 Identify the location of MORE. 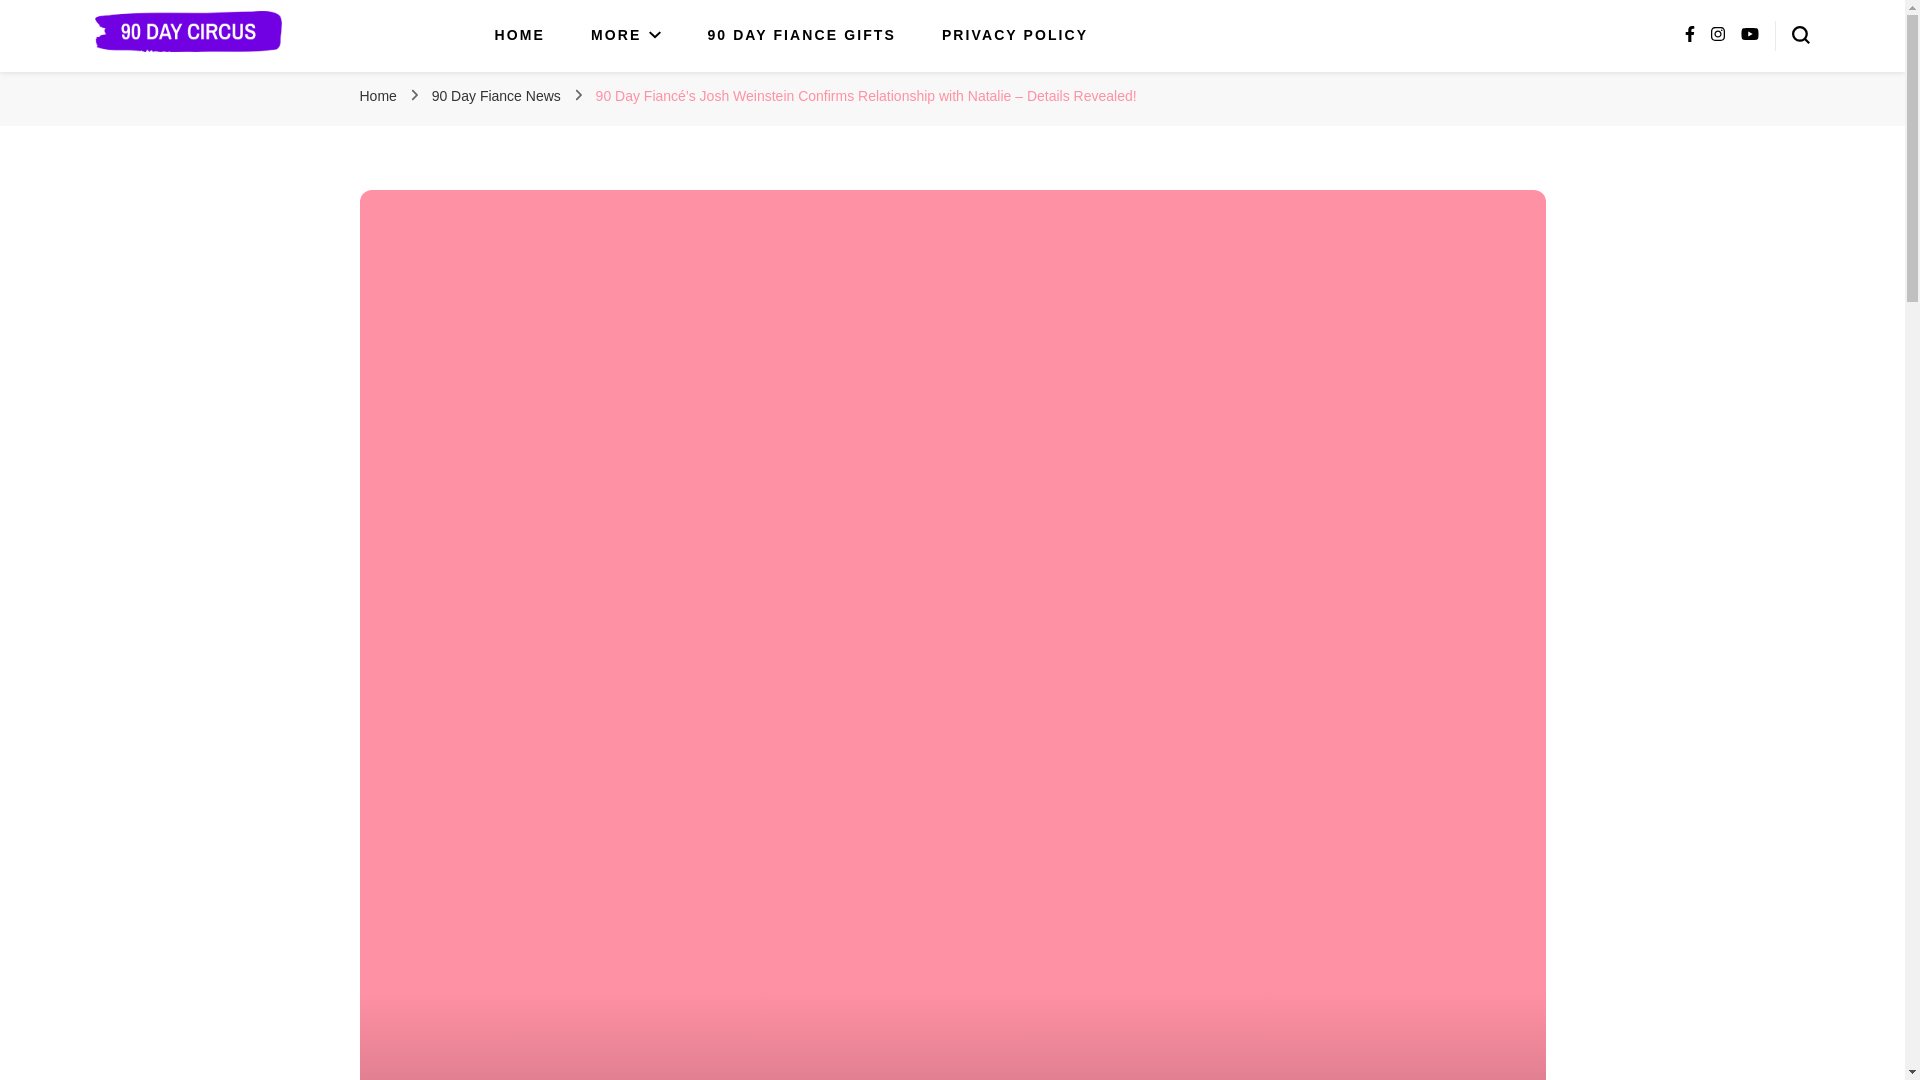
(626, 35).